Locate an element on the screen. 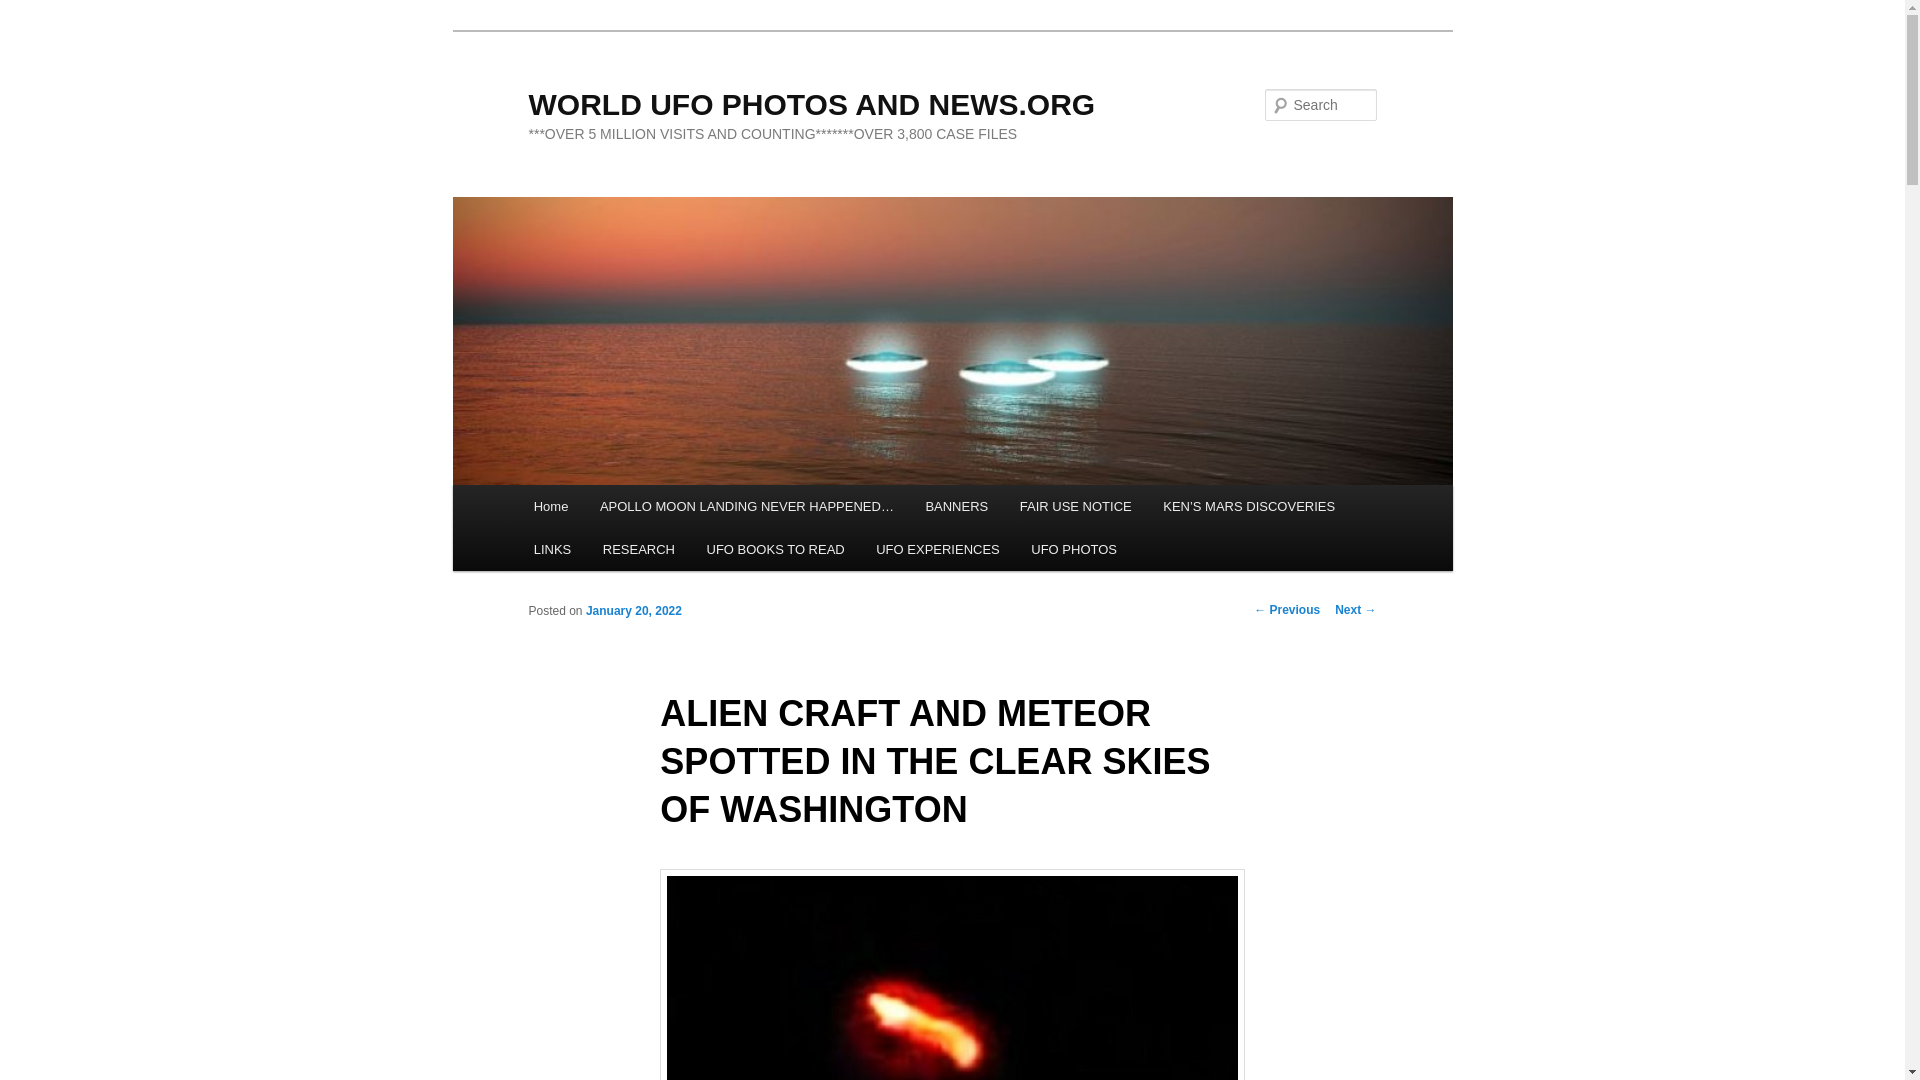 This screenshot has height=1080, width=1920. LINKS is located at coordinates (552, 550).